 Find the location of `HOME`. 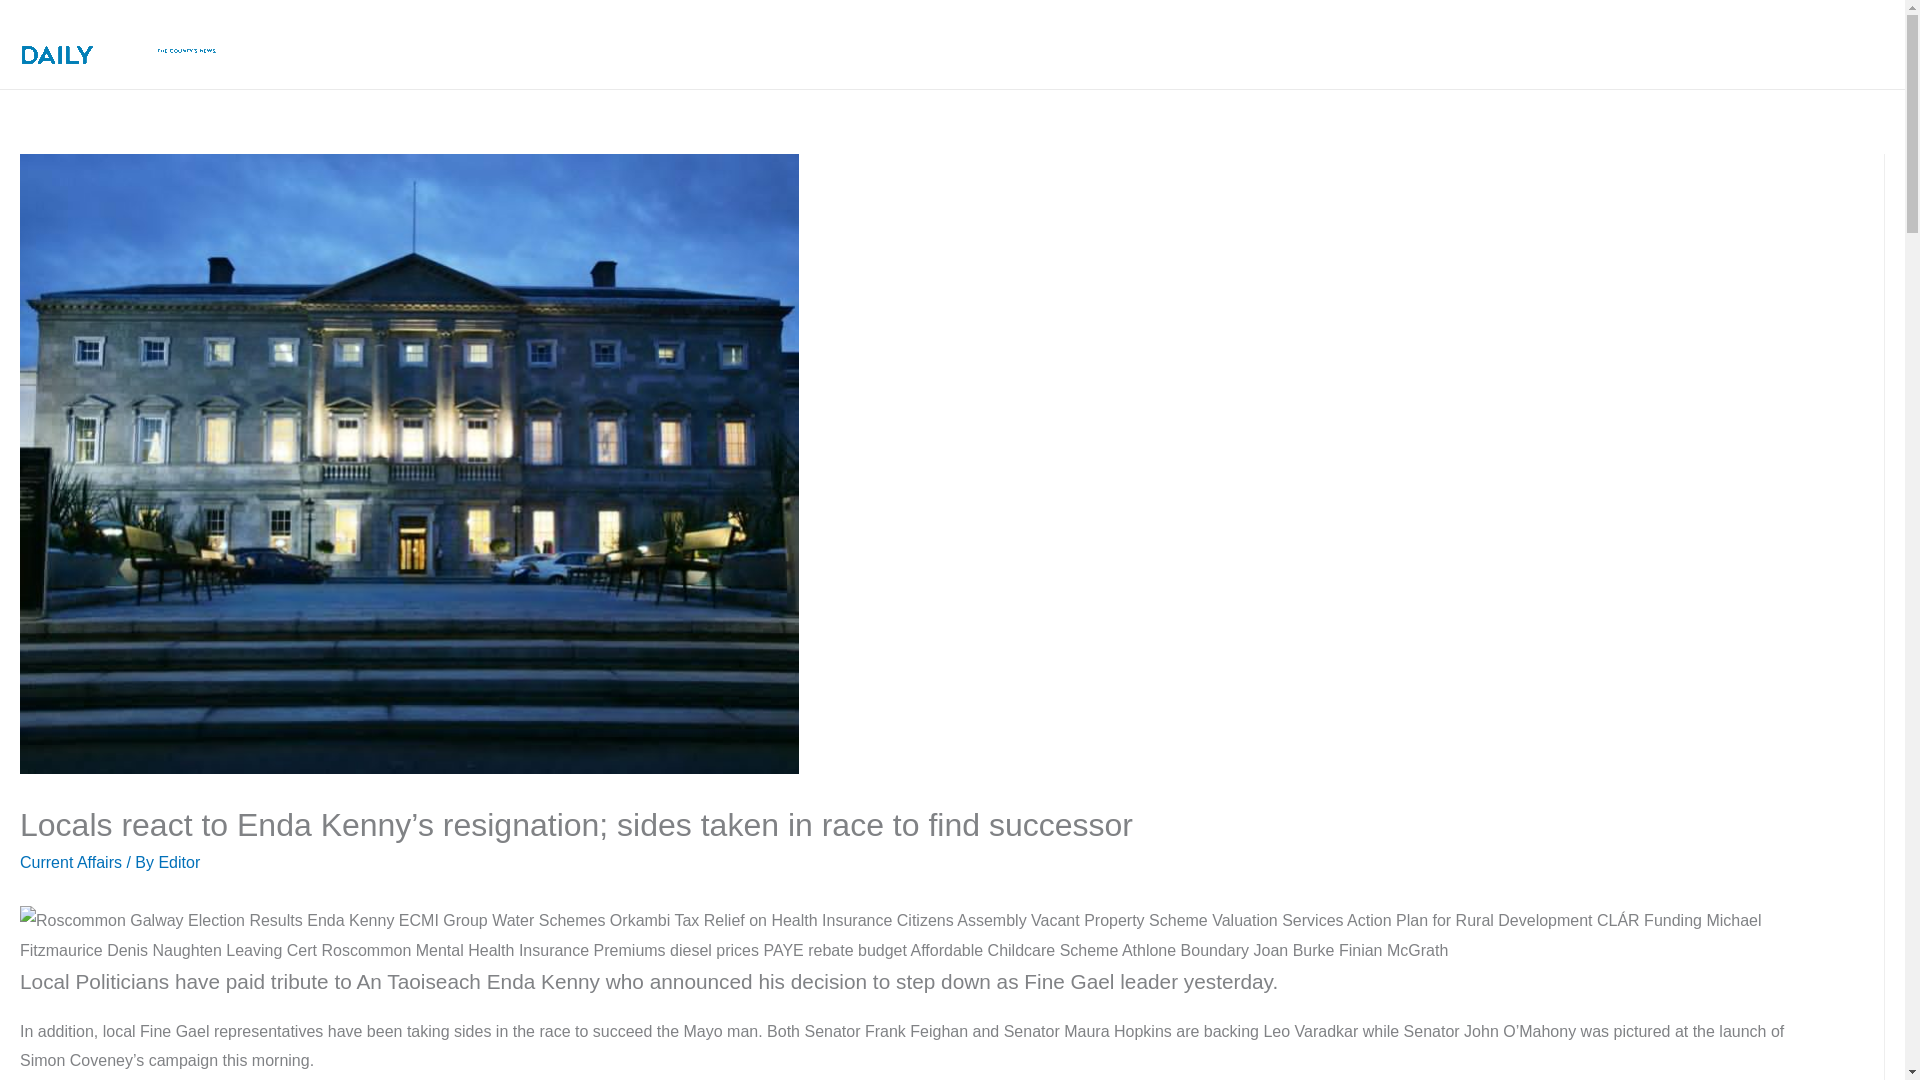

HOME is located at coordinates (836, 44).